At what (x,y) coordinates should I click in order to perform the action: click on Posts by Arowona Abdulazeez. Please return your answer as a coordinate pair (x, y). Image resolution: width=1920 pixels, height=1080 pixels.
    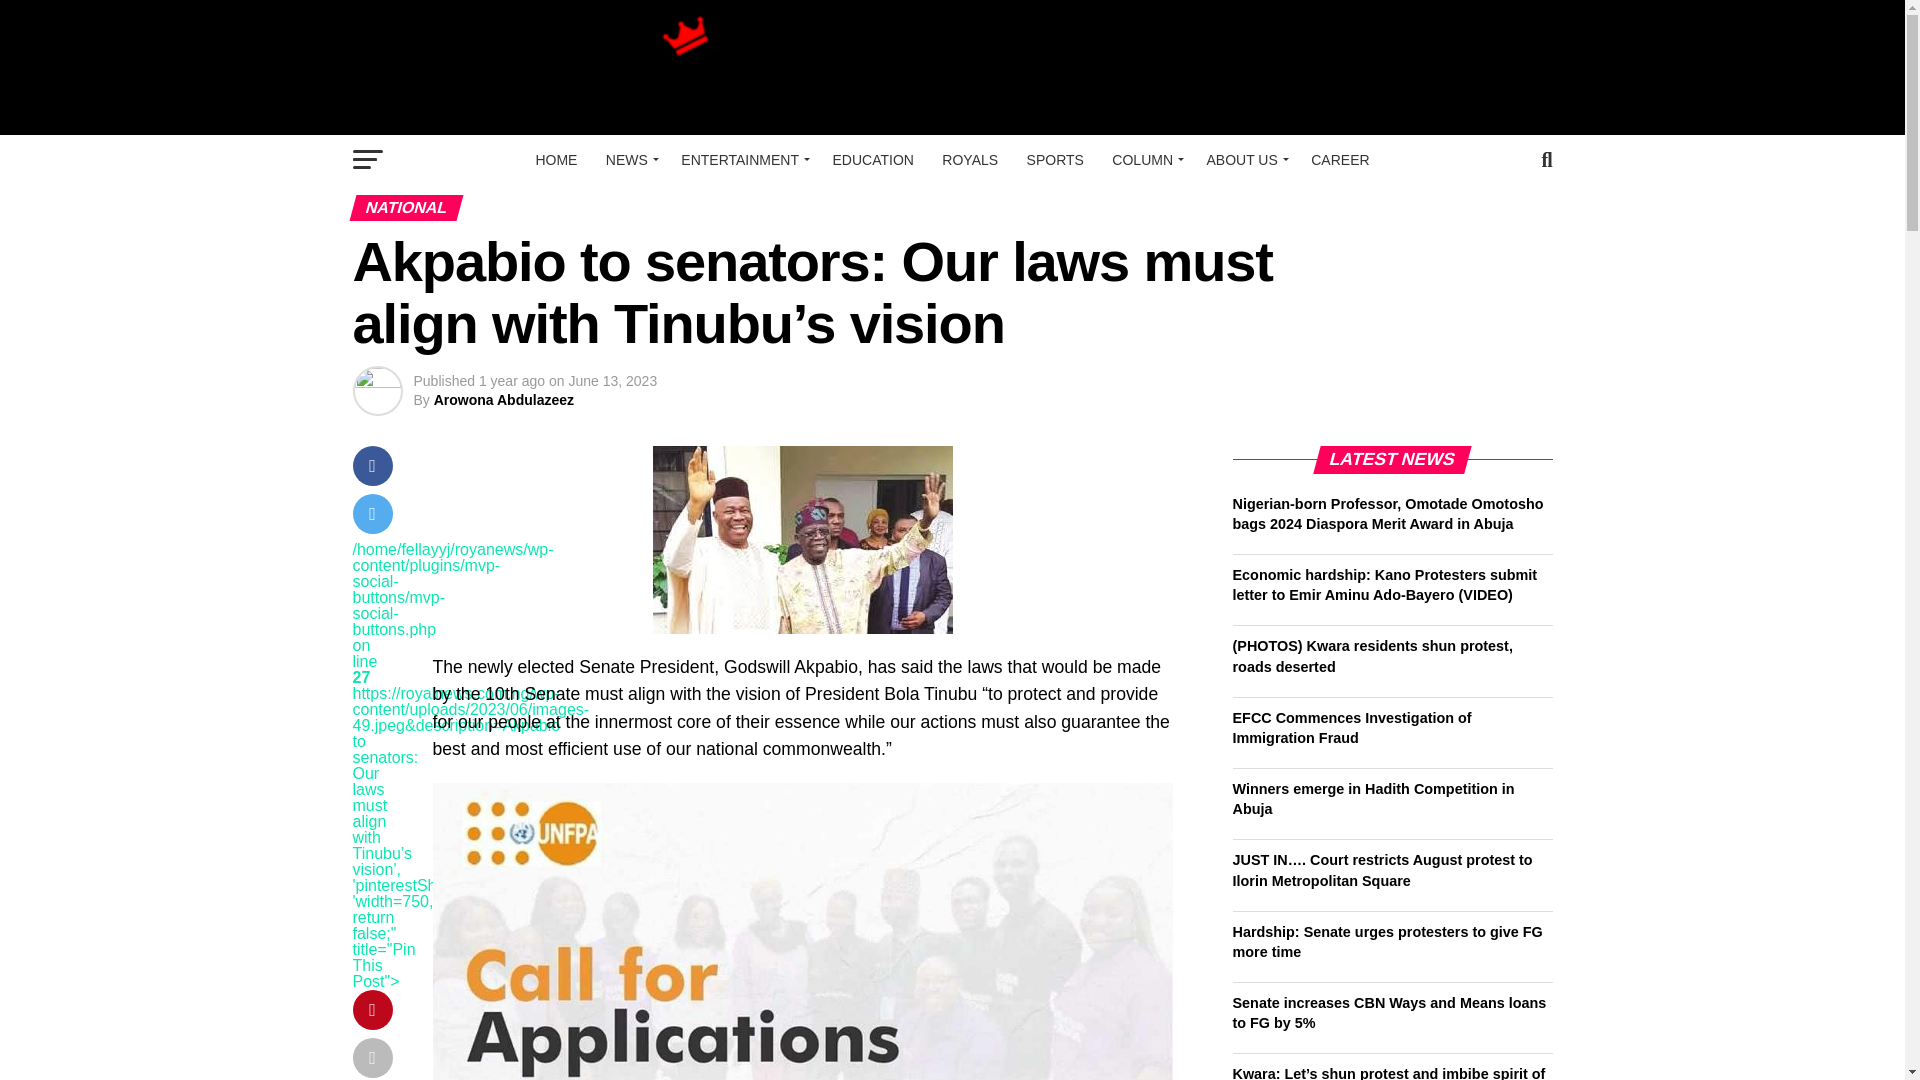
    Looking at the image, I should click on (504, 400).